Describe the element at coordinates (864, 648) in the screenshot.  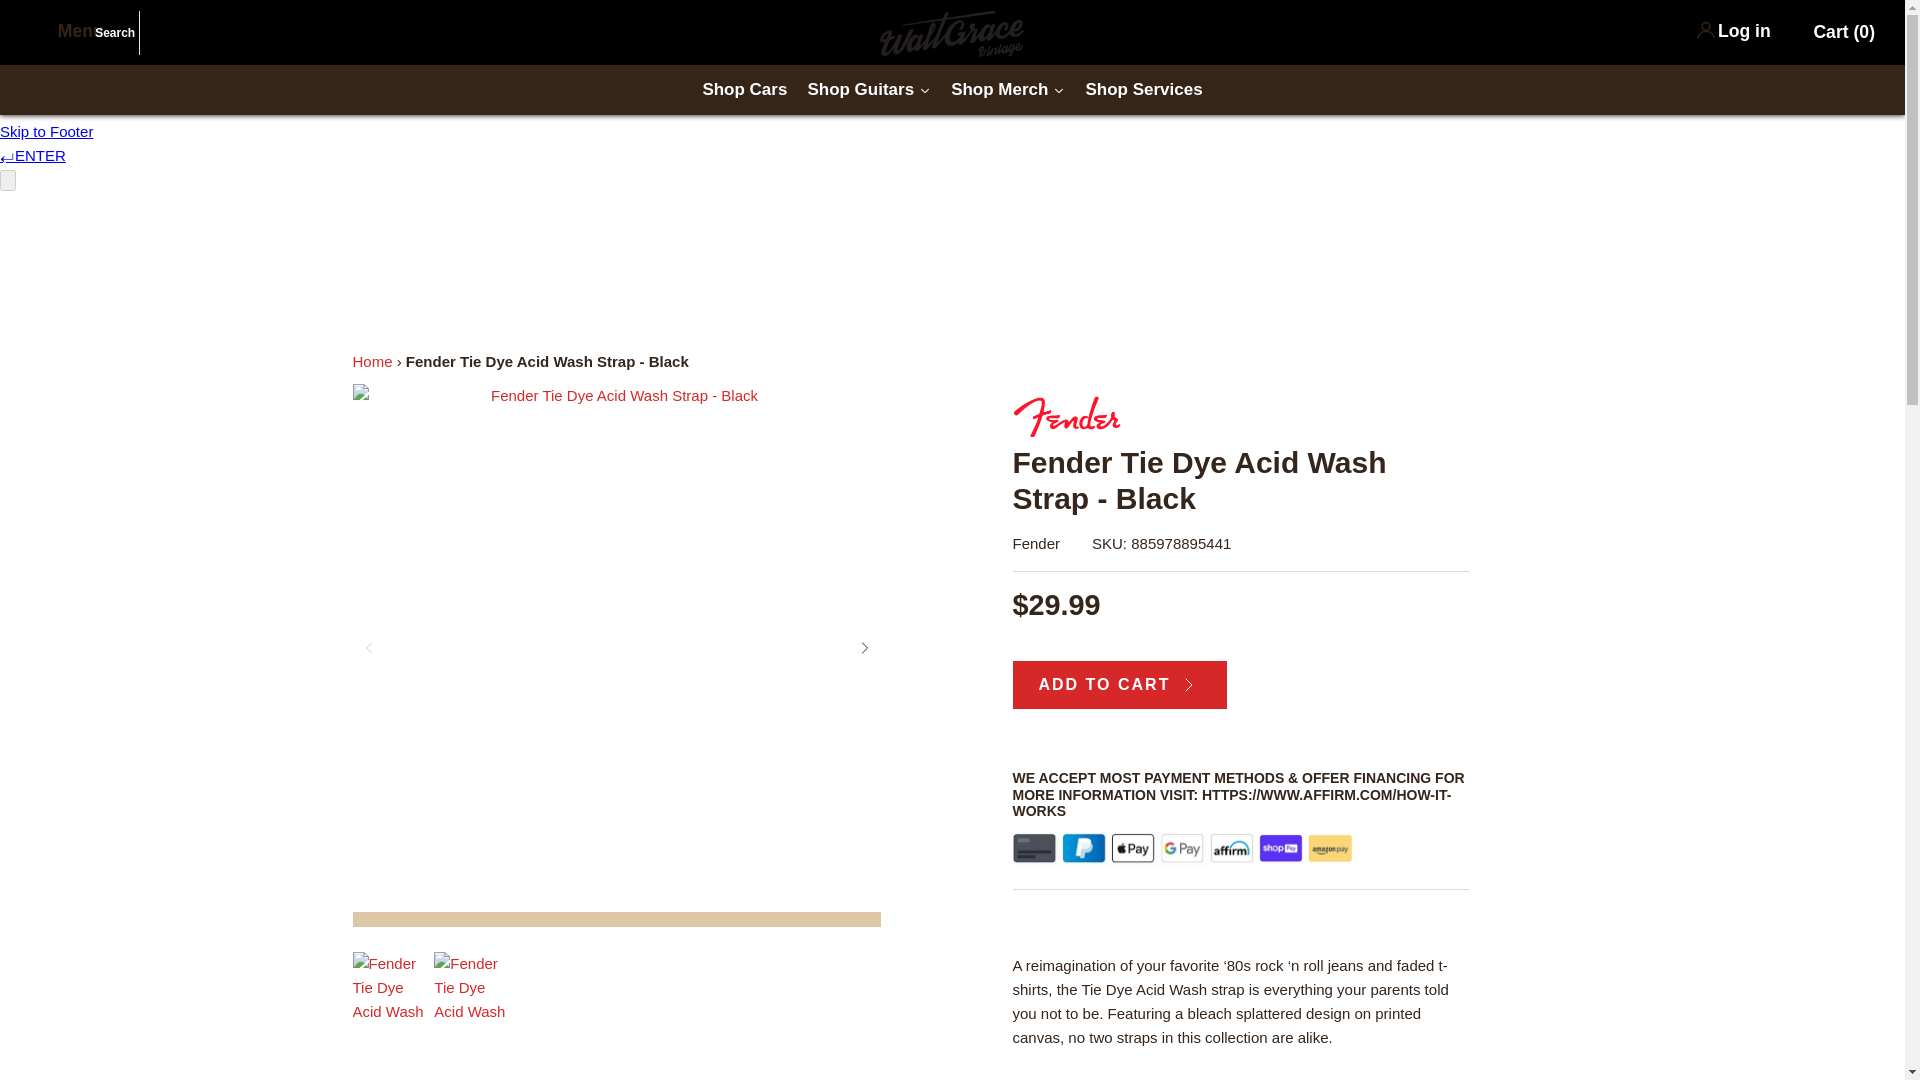
I see `Right` at that location.